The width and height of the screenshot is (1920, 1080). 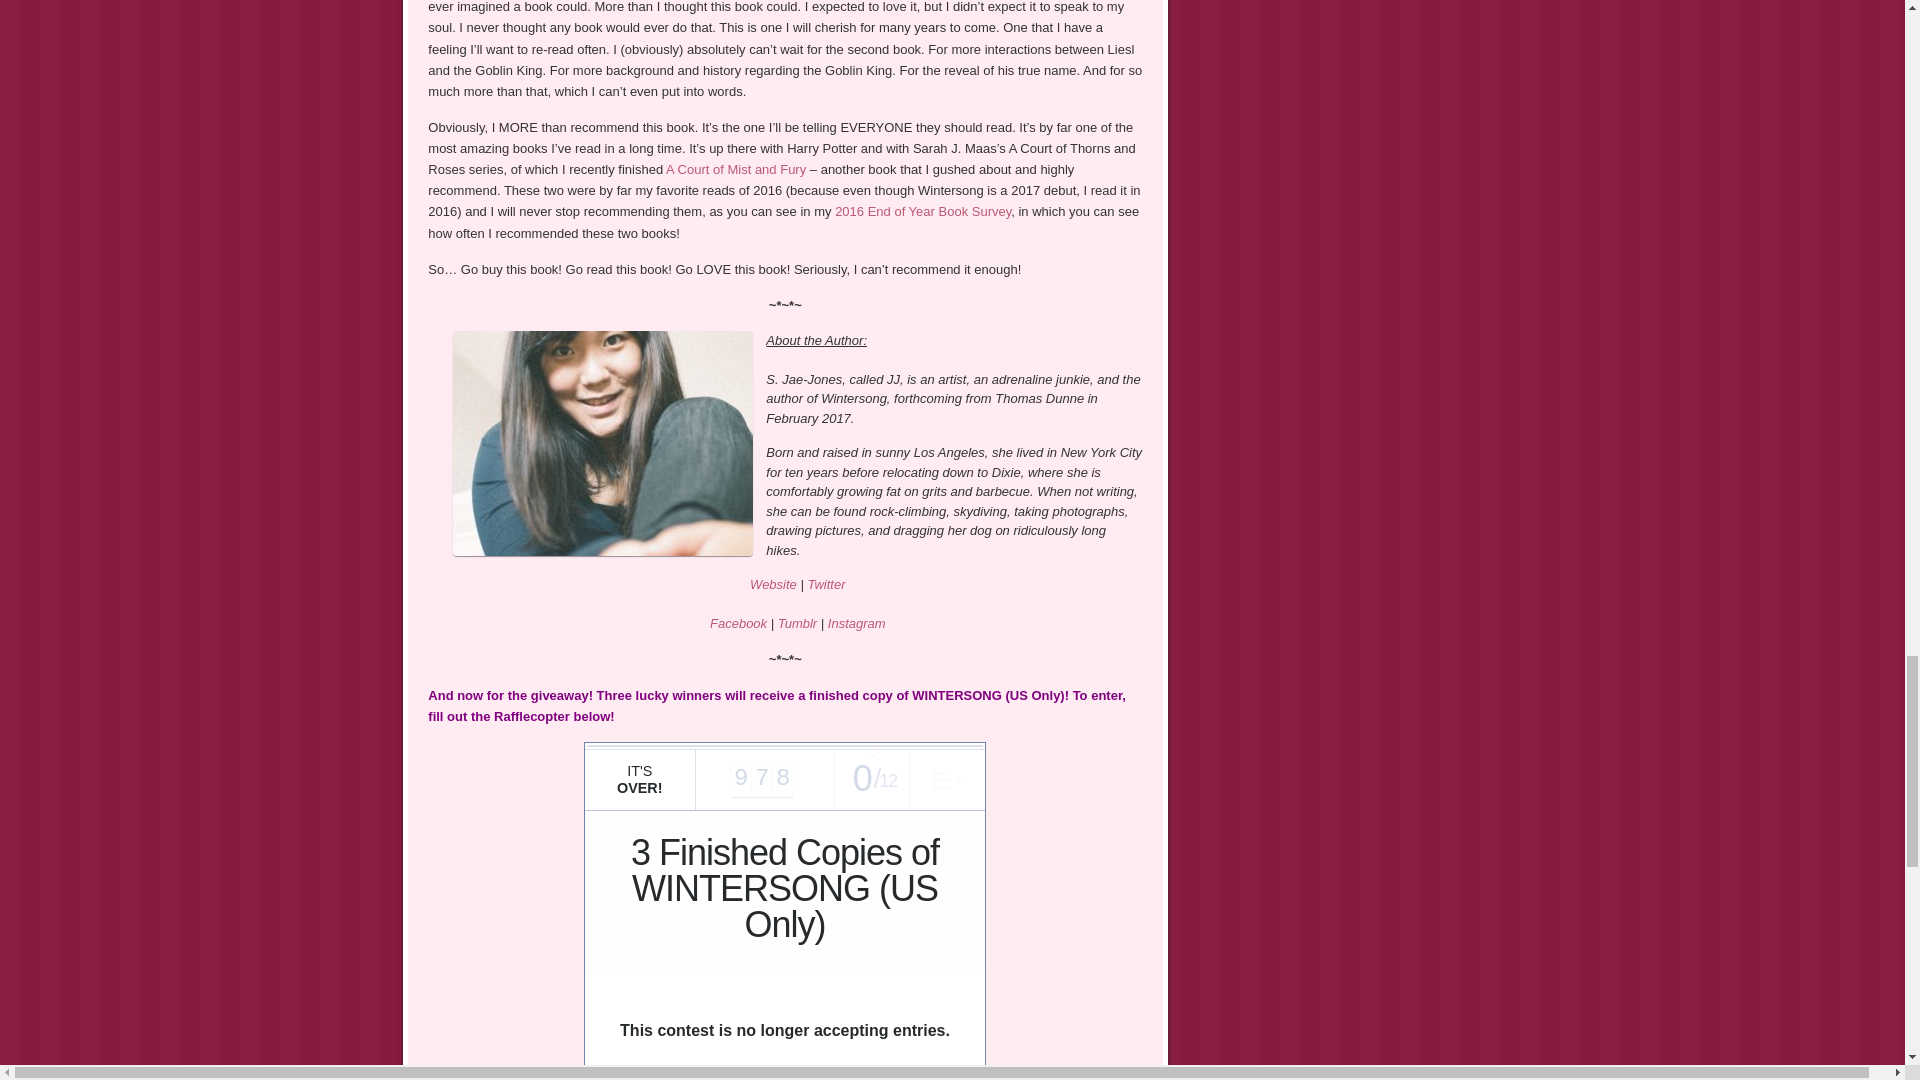 I want to click on Instagram, so click(x=856, y=622).